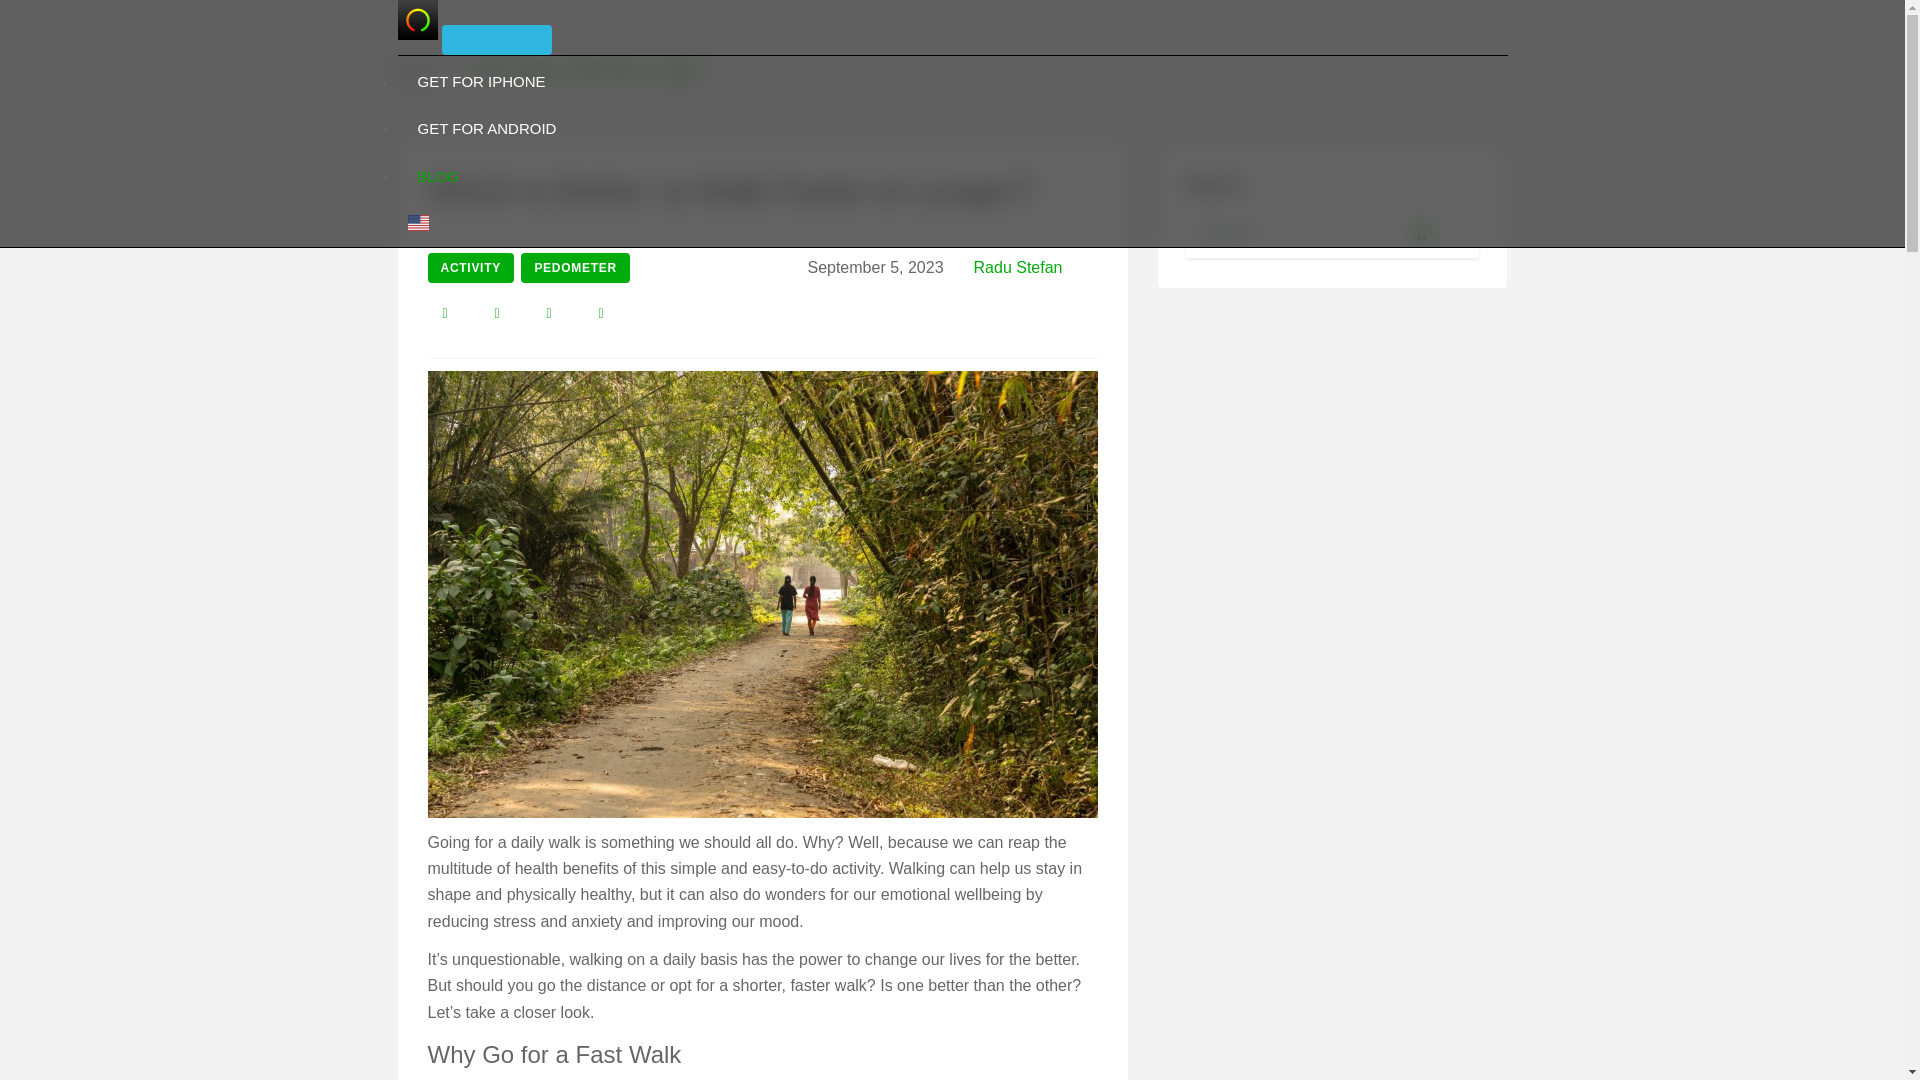 This screenshot has width=1920, height=1080. Describe the element at coordinates (874, 268) in the screenshot. I see `September 5, 2023` at that location.